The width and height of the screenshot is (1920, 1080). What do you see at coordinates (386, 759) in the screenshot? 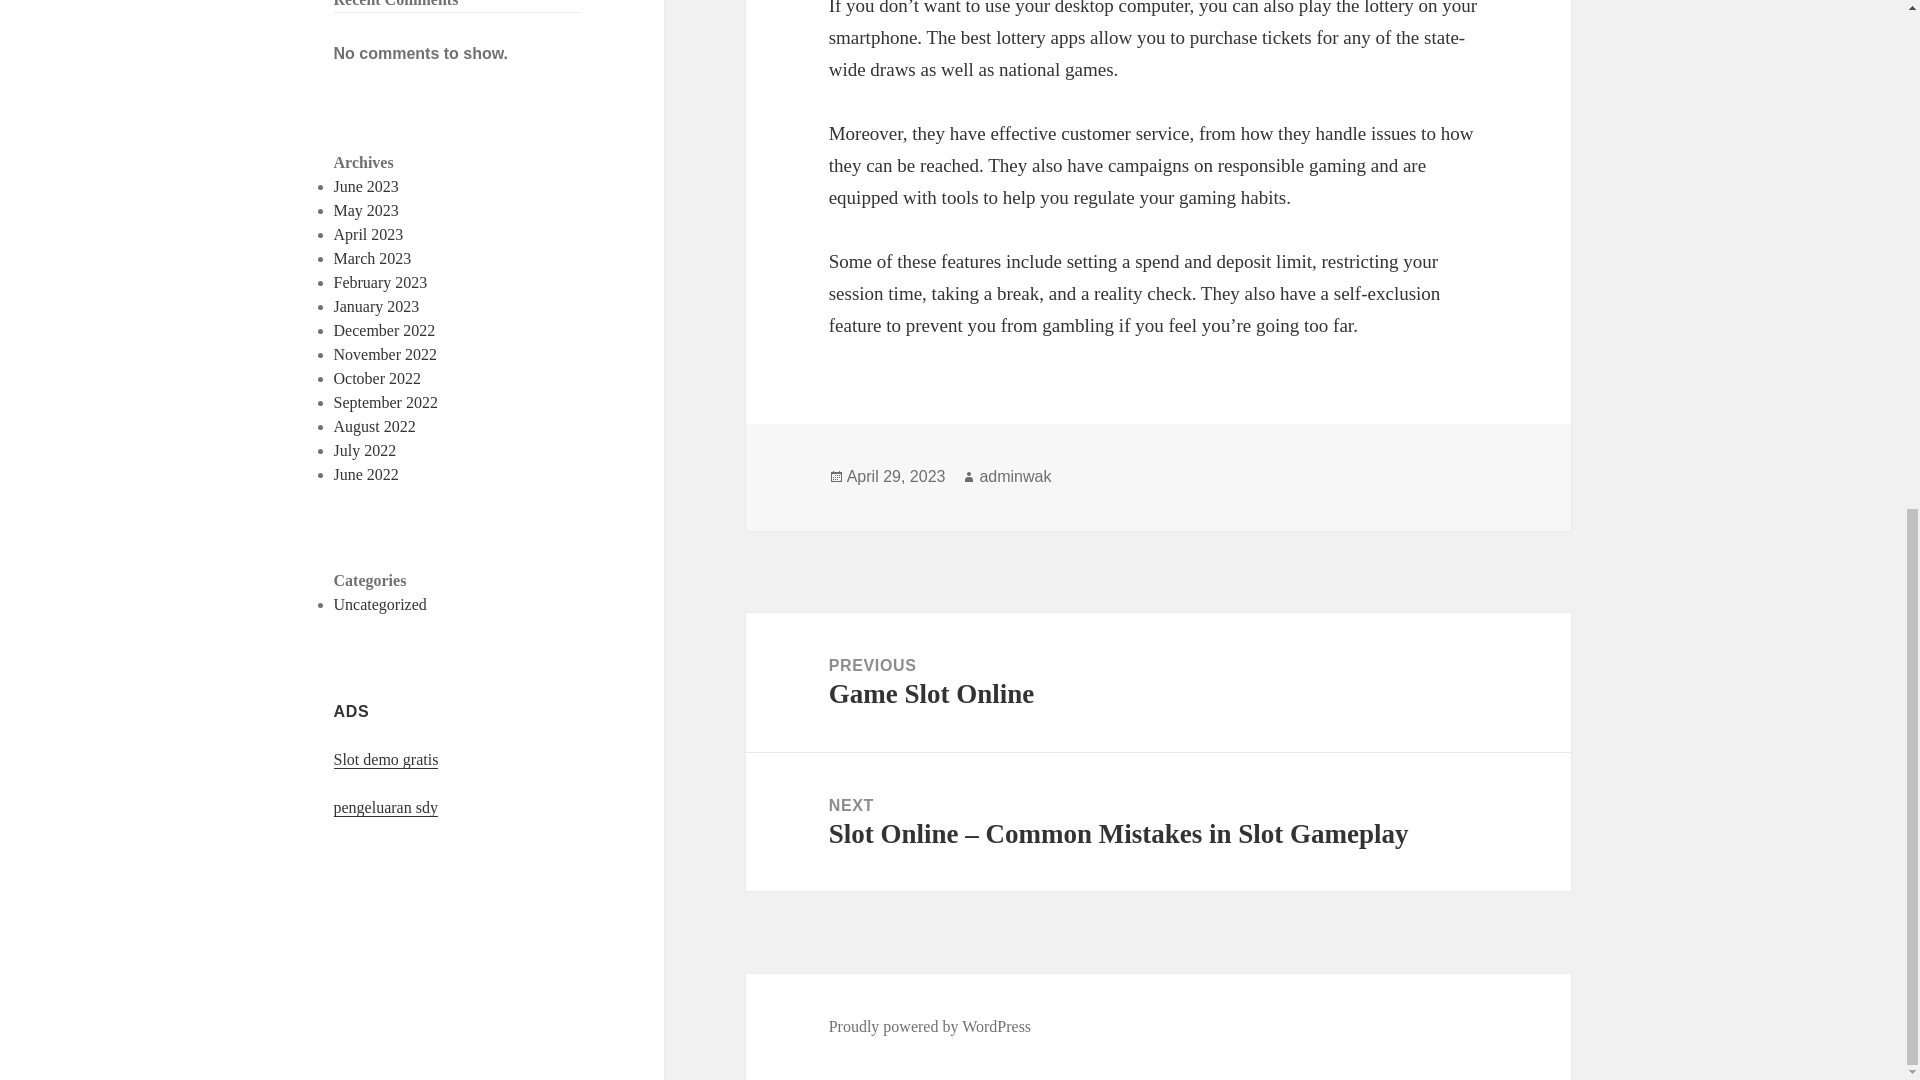
I see `Slot demo gratis` at bounding box center [386, 759].